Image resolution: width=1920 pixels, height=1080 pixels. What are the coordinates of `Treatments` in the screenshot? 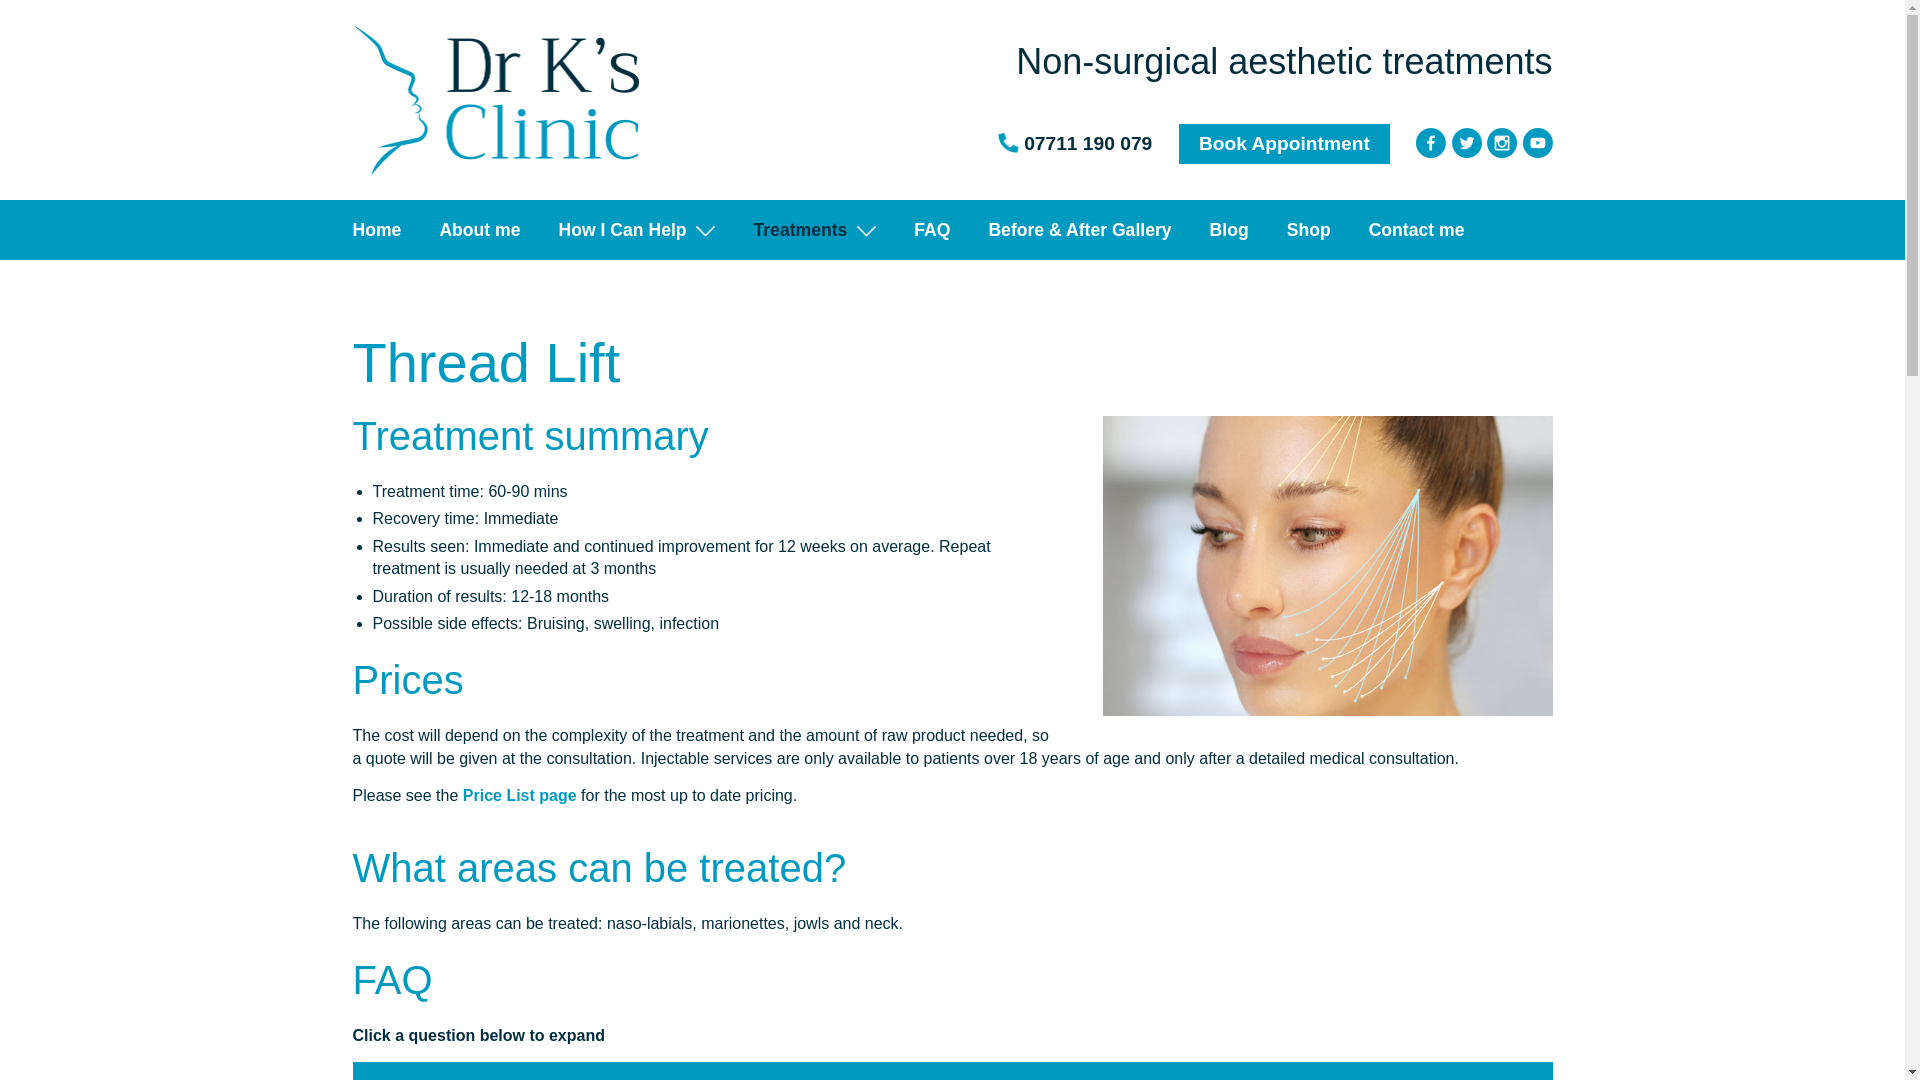 It's located at (814, 230).